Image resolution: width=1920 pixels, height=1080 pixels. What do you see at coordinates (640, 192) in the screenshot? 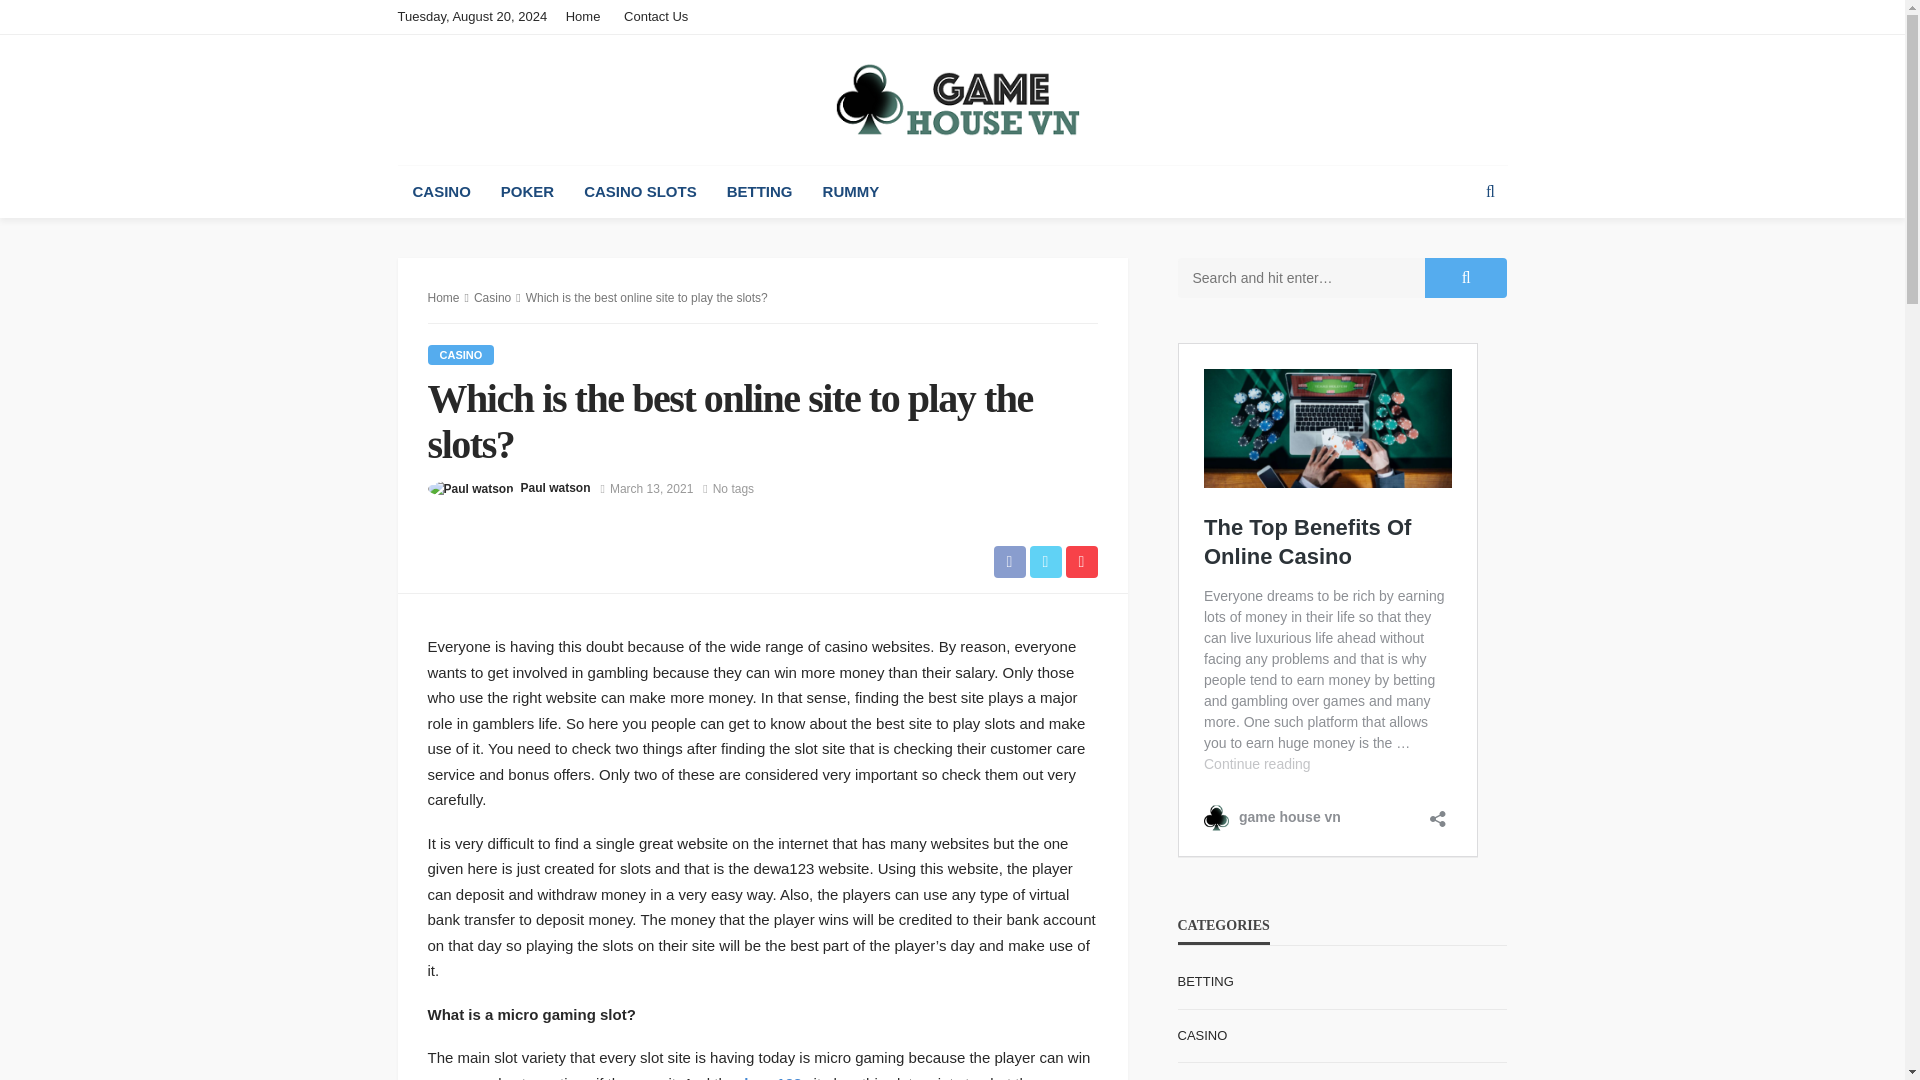
I see `CASINO SLOTS` at bounding box center [640, 192].